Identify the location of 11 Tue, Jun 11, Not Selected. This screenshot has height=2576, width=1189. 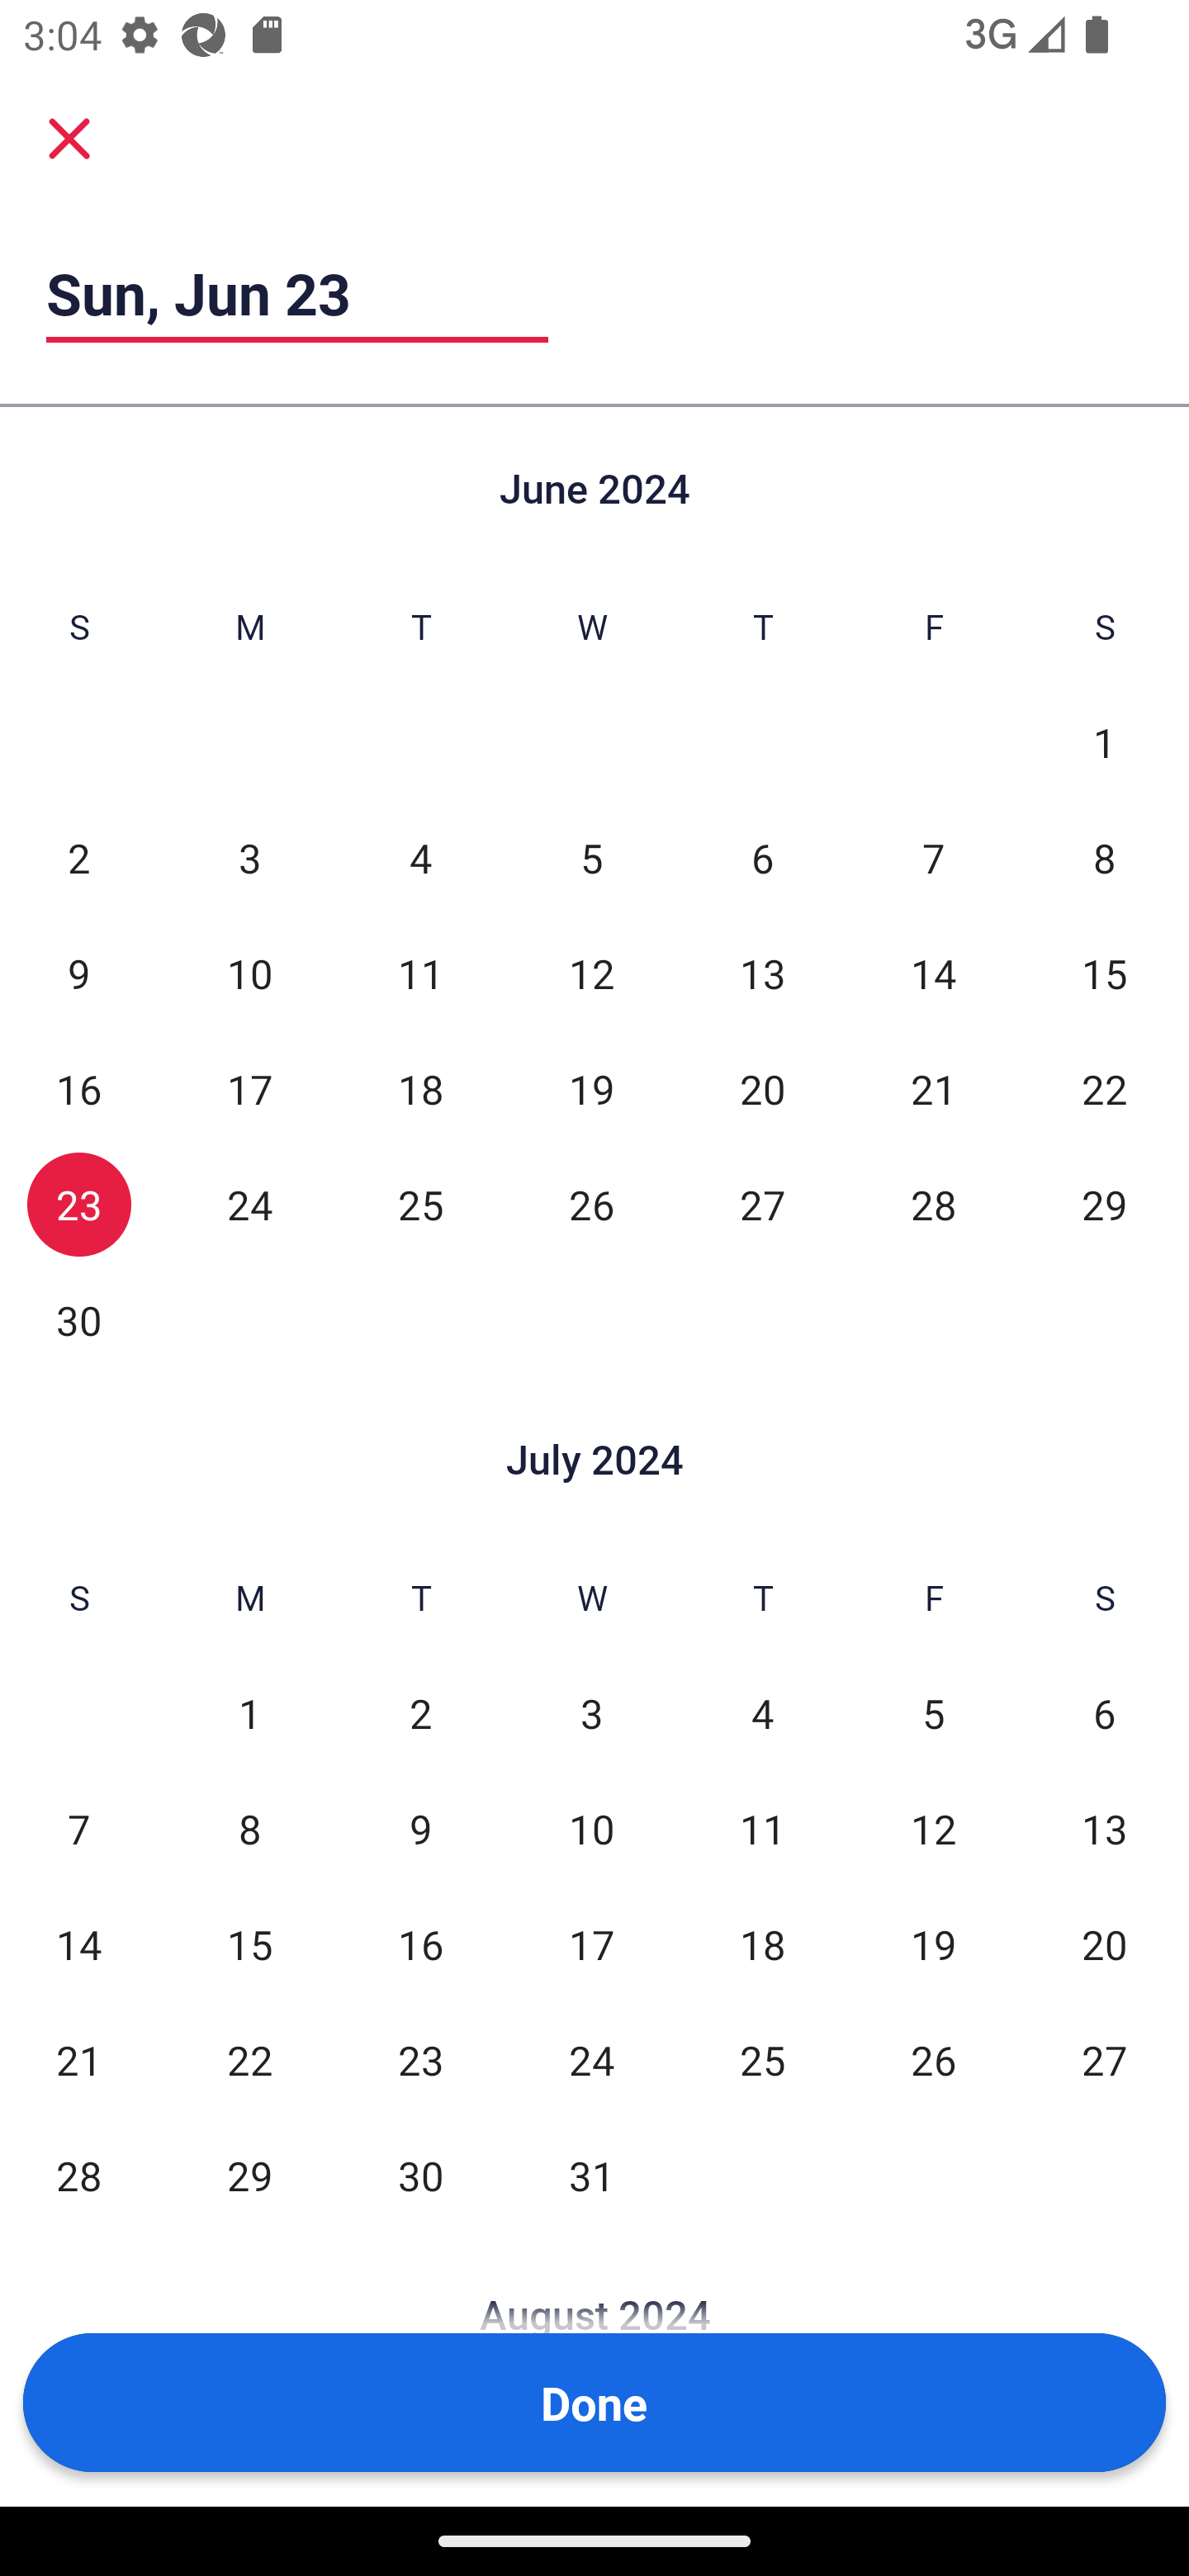
(421, 973).